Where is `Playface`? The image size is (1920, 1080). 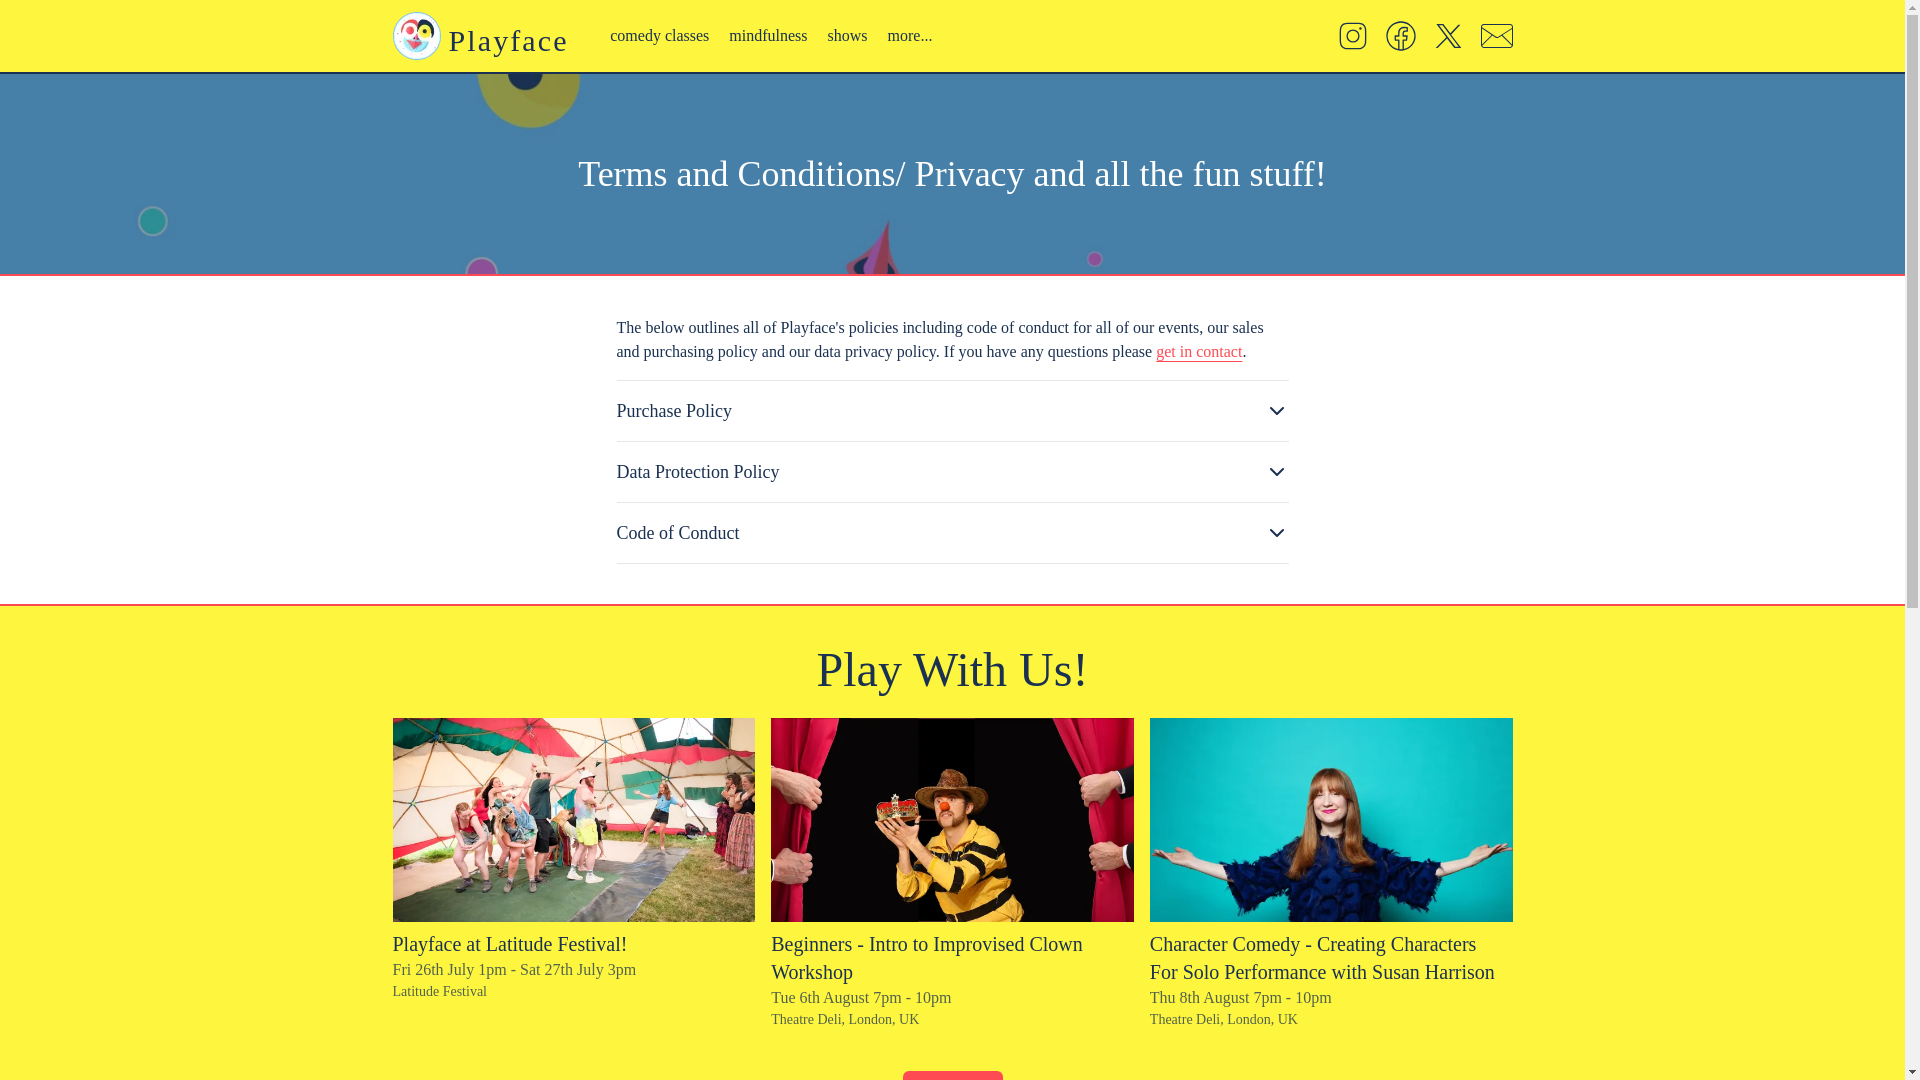 Playface is located at coordinates (484, 36).